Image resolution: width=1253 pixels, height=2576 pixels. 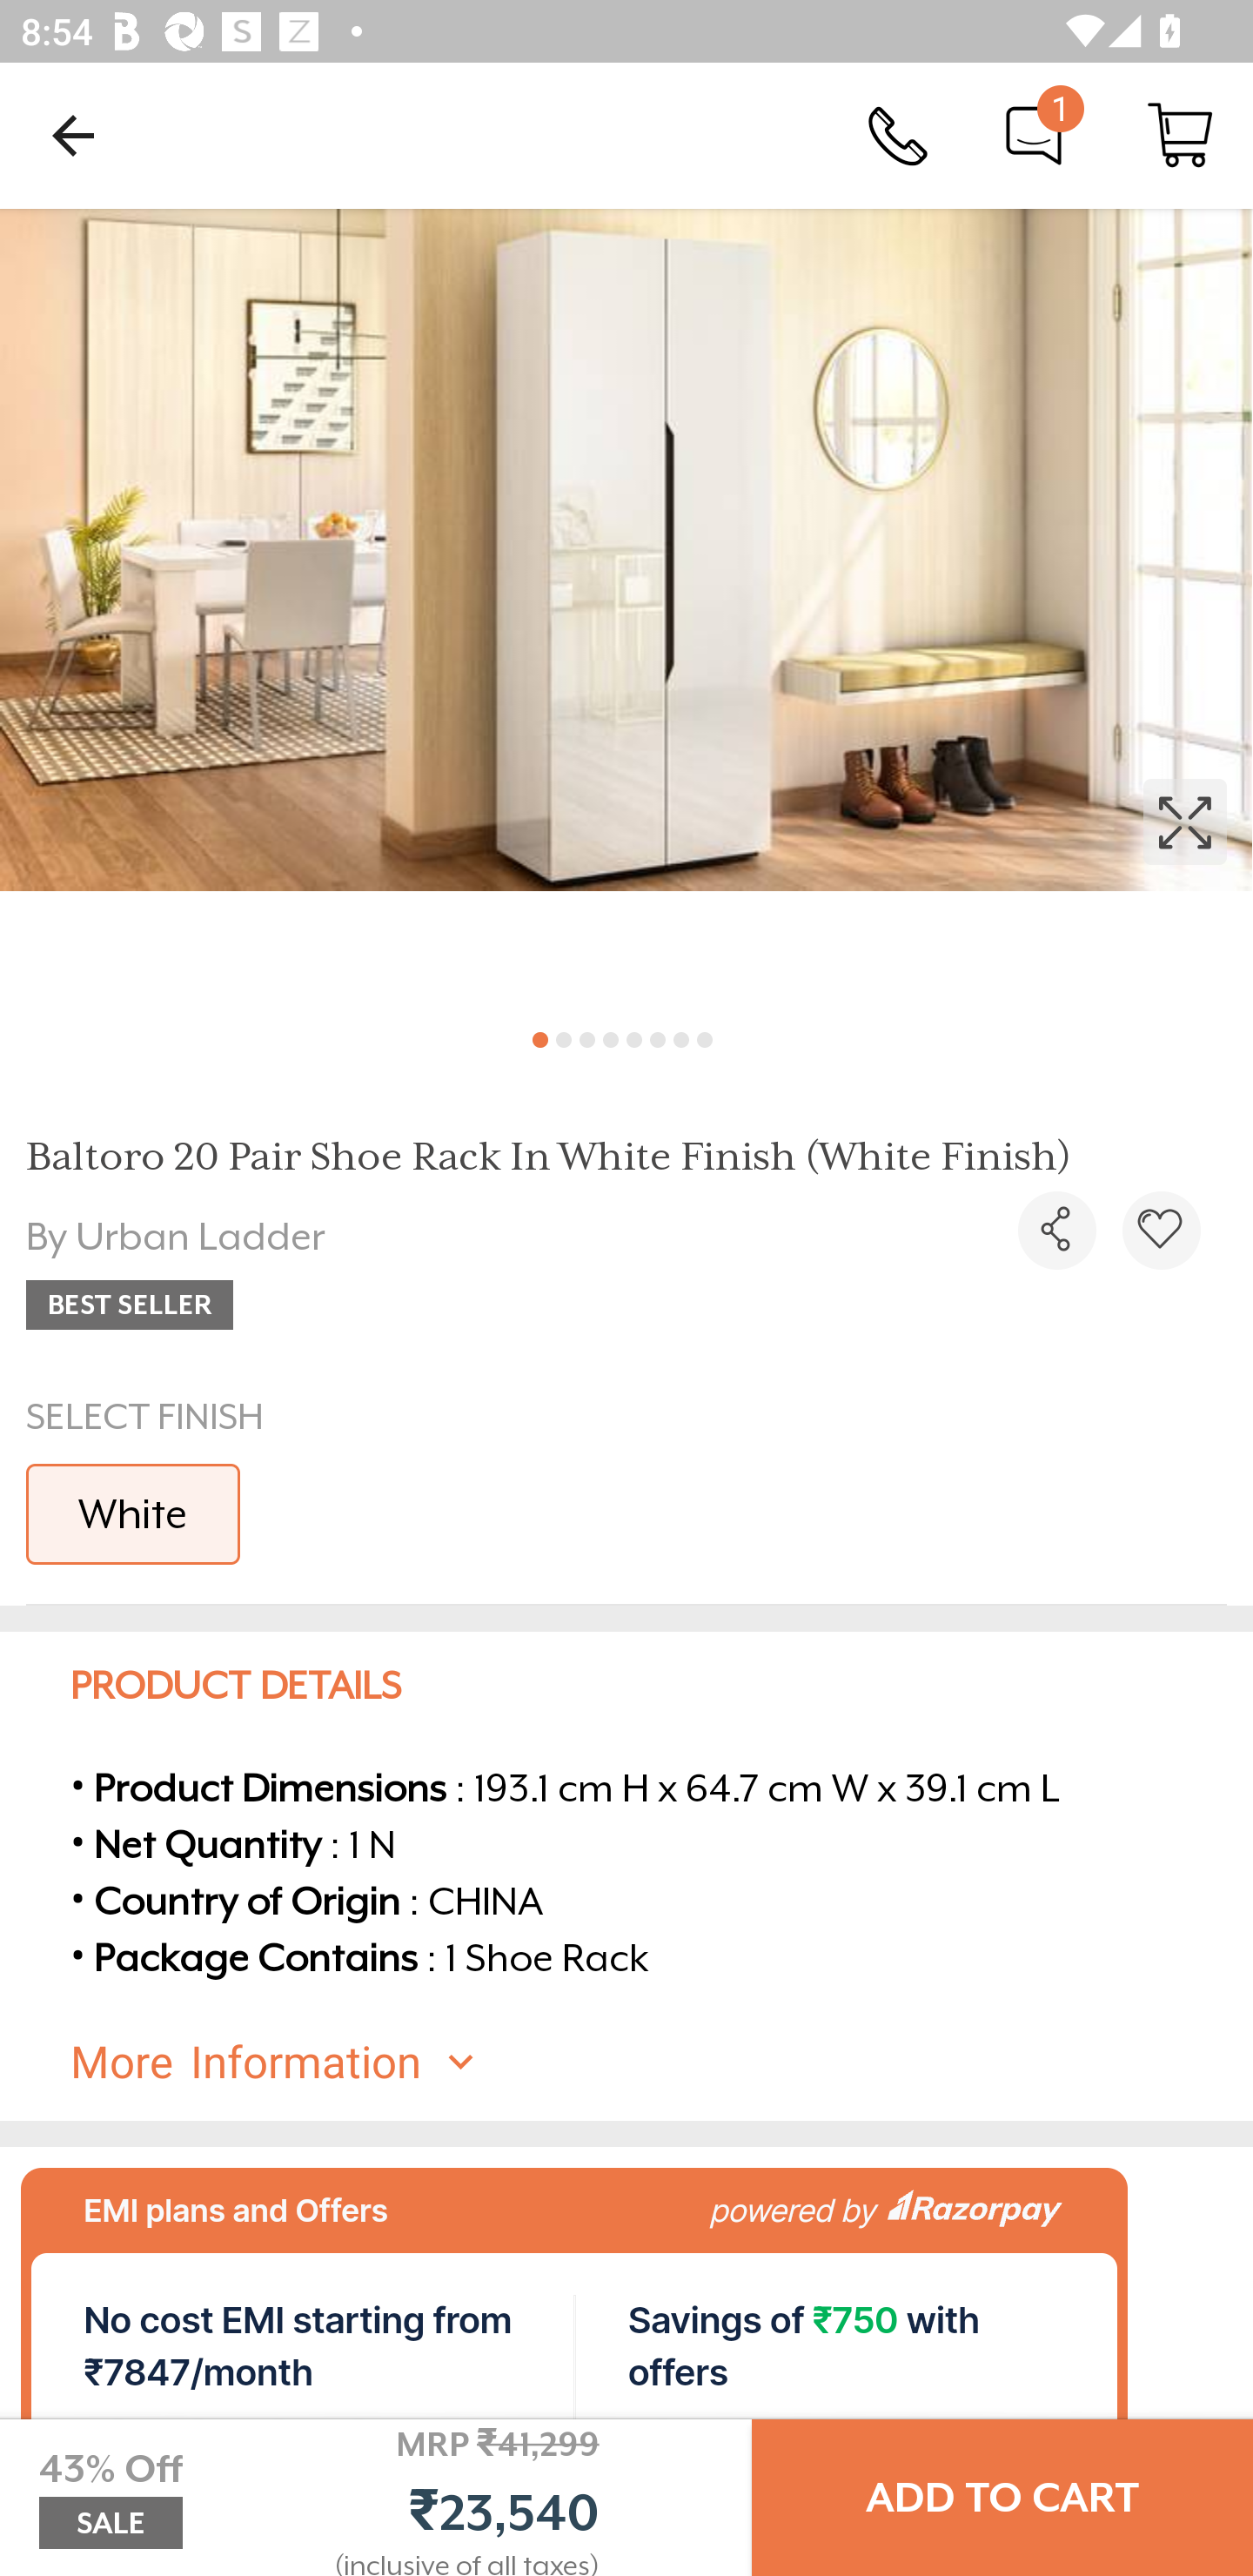 What do you see at coordinates (626, 607) in the screenshot?
I see `` at bounding box center [626, 607].